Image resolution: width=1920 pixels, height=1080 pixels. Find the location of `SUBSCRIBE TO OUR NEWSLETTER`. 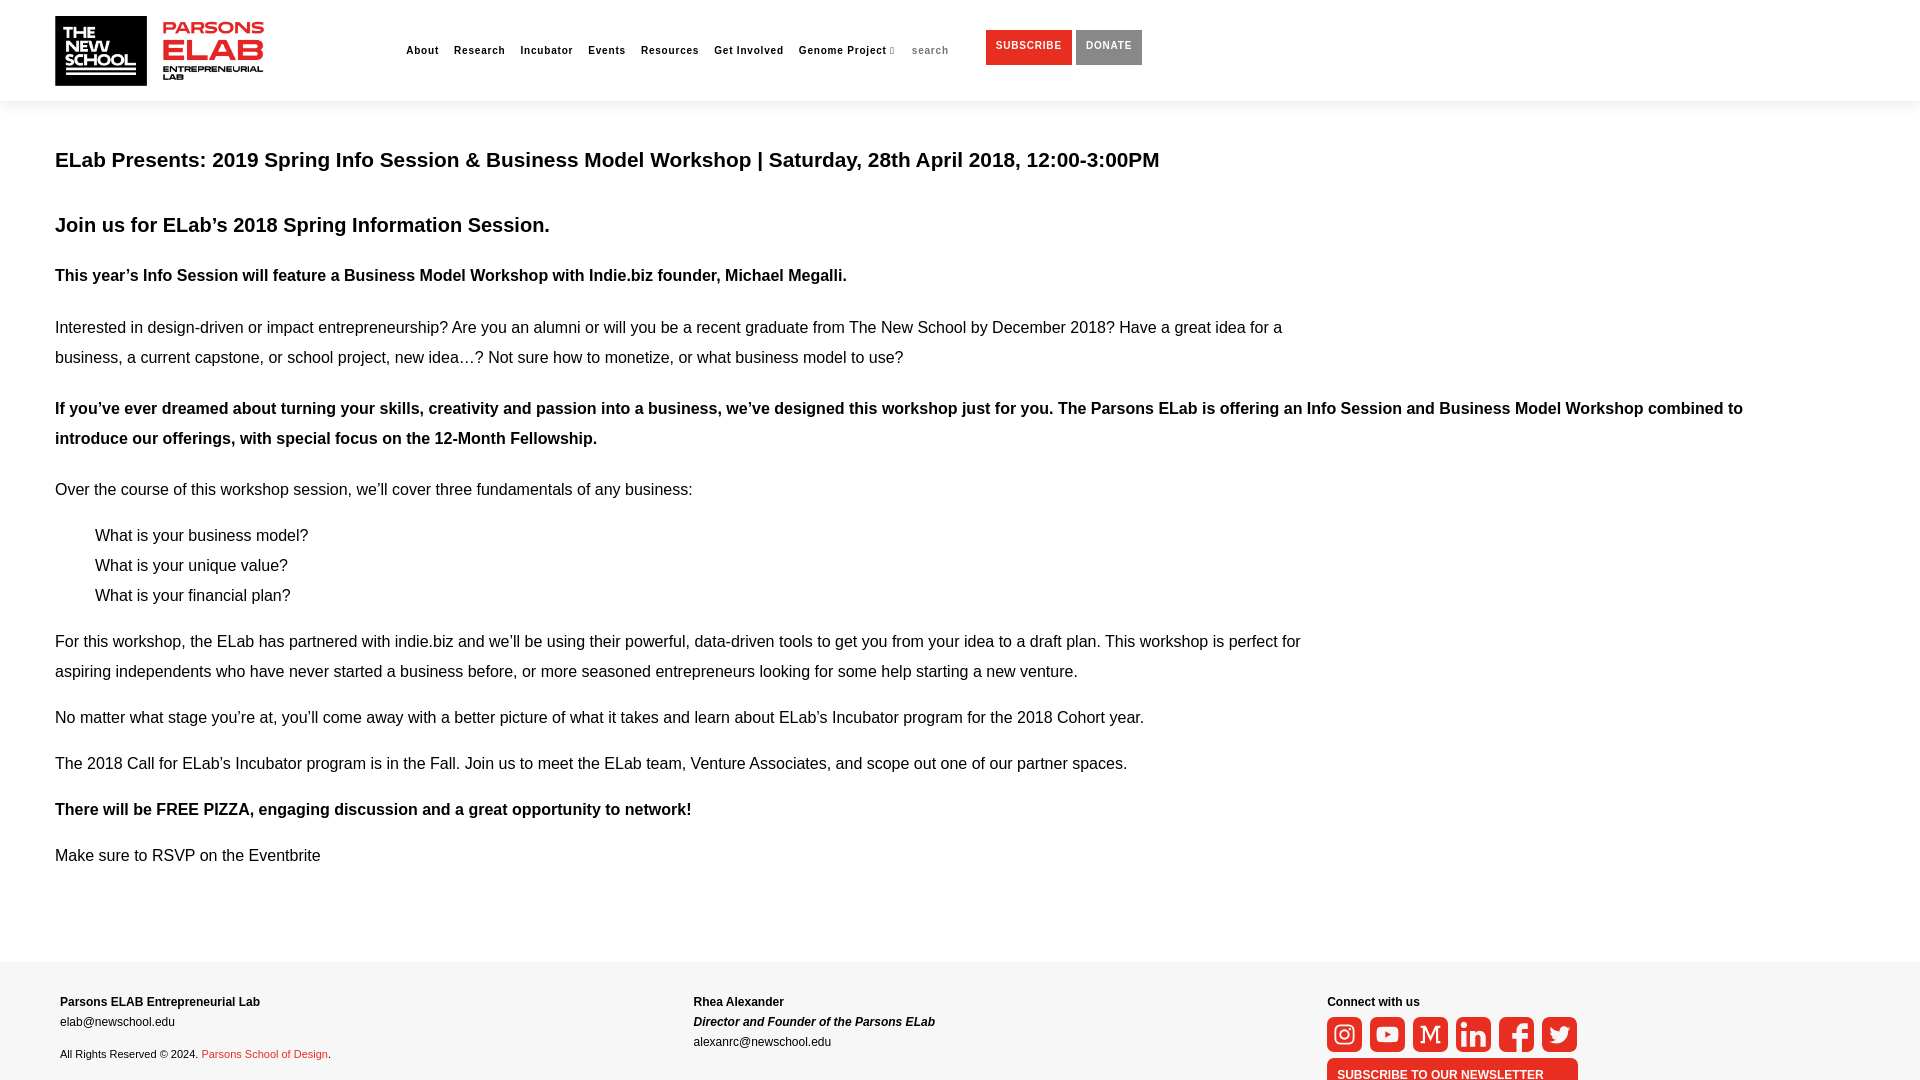

SUBSCRIBE TO OUR NEWSLETTER is located at coordinates (1440, 1074).